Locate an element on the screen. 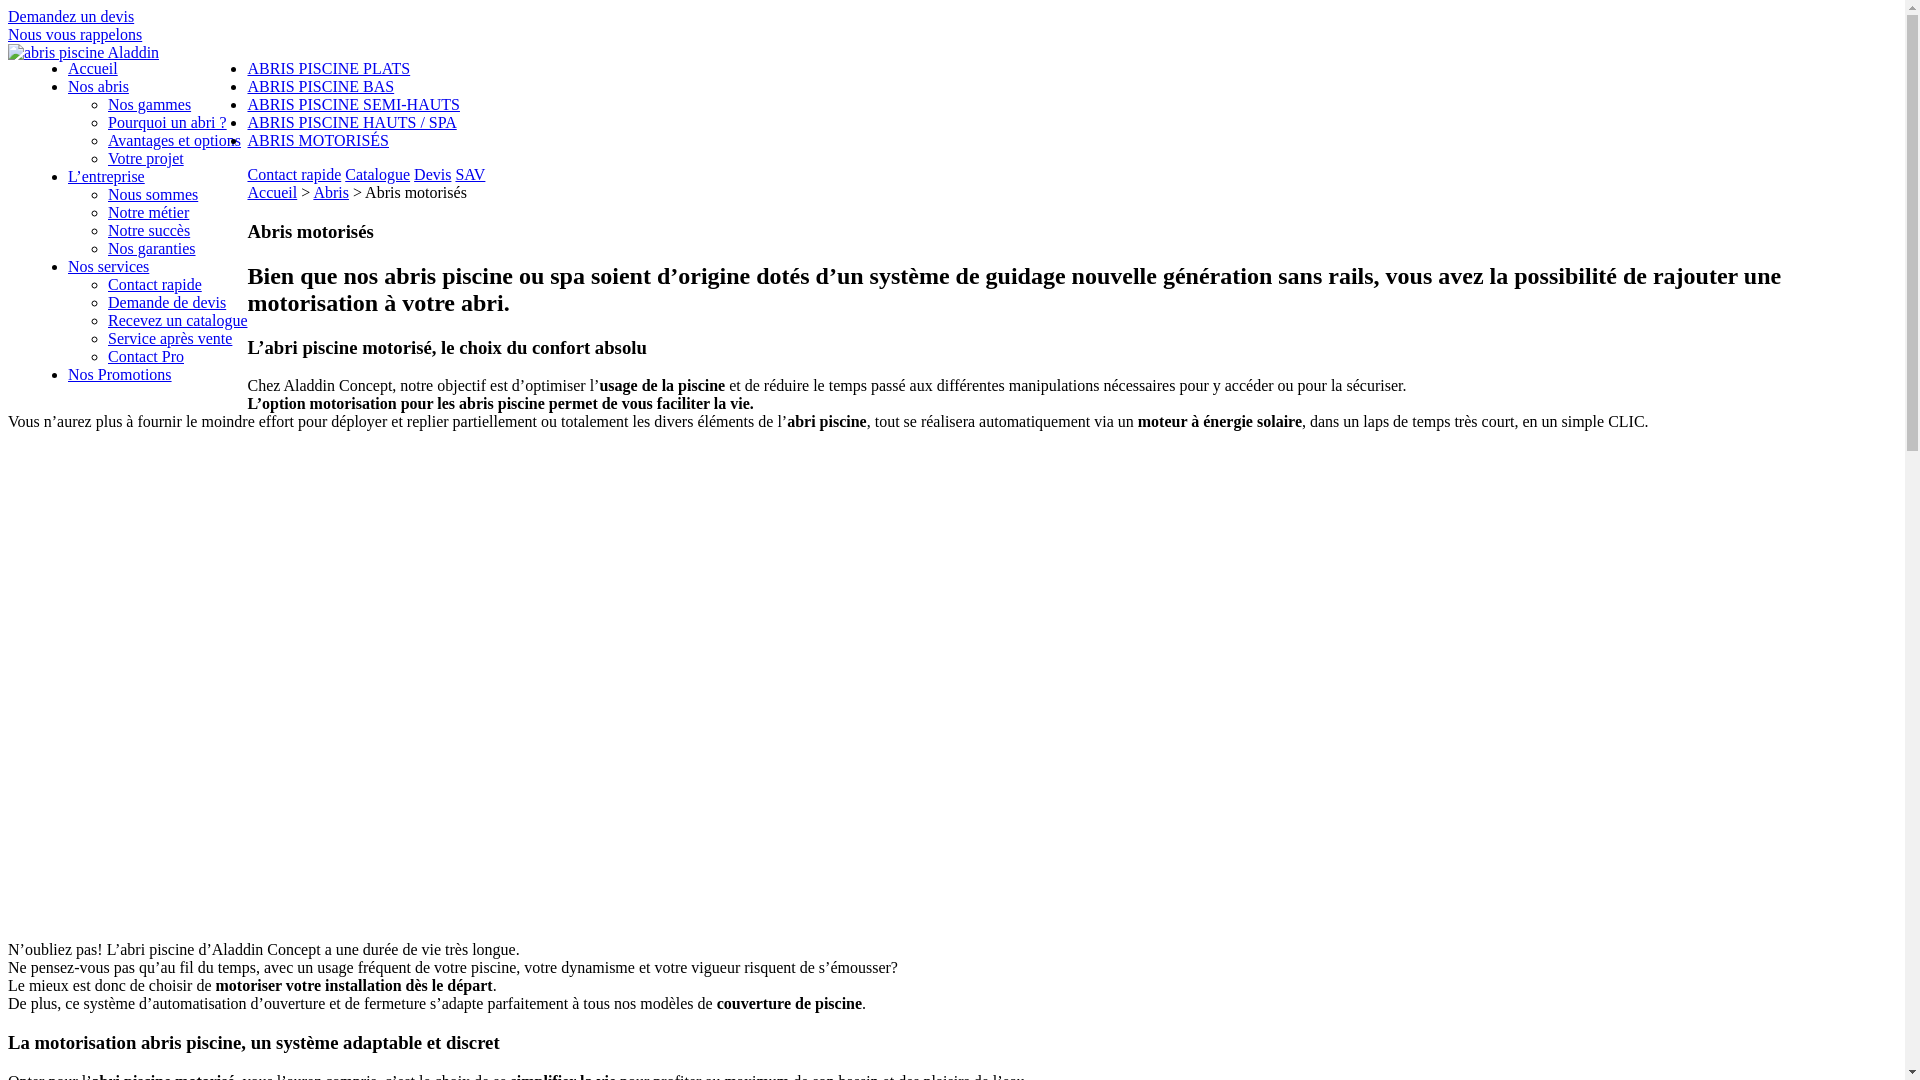 Image resolution: width=1920 pixels, height=1080 pixels. Nos garanties is located at coordinates (152, 248).